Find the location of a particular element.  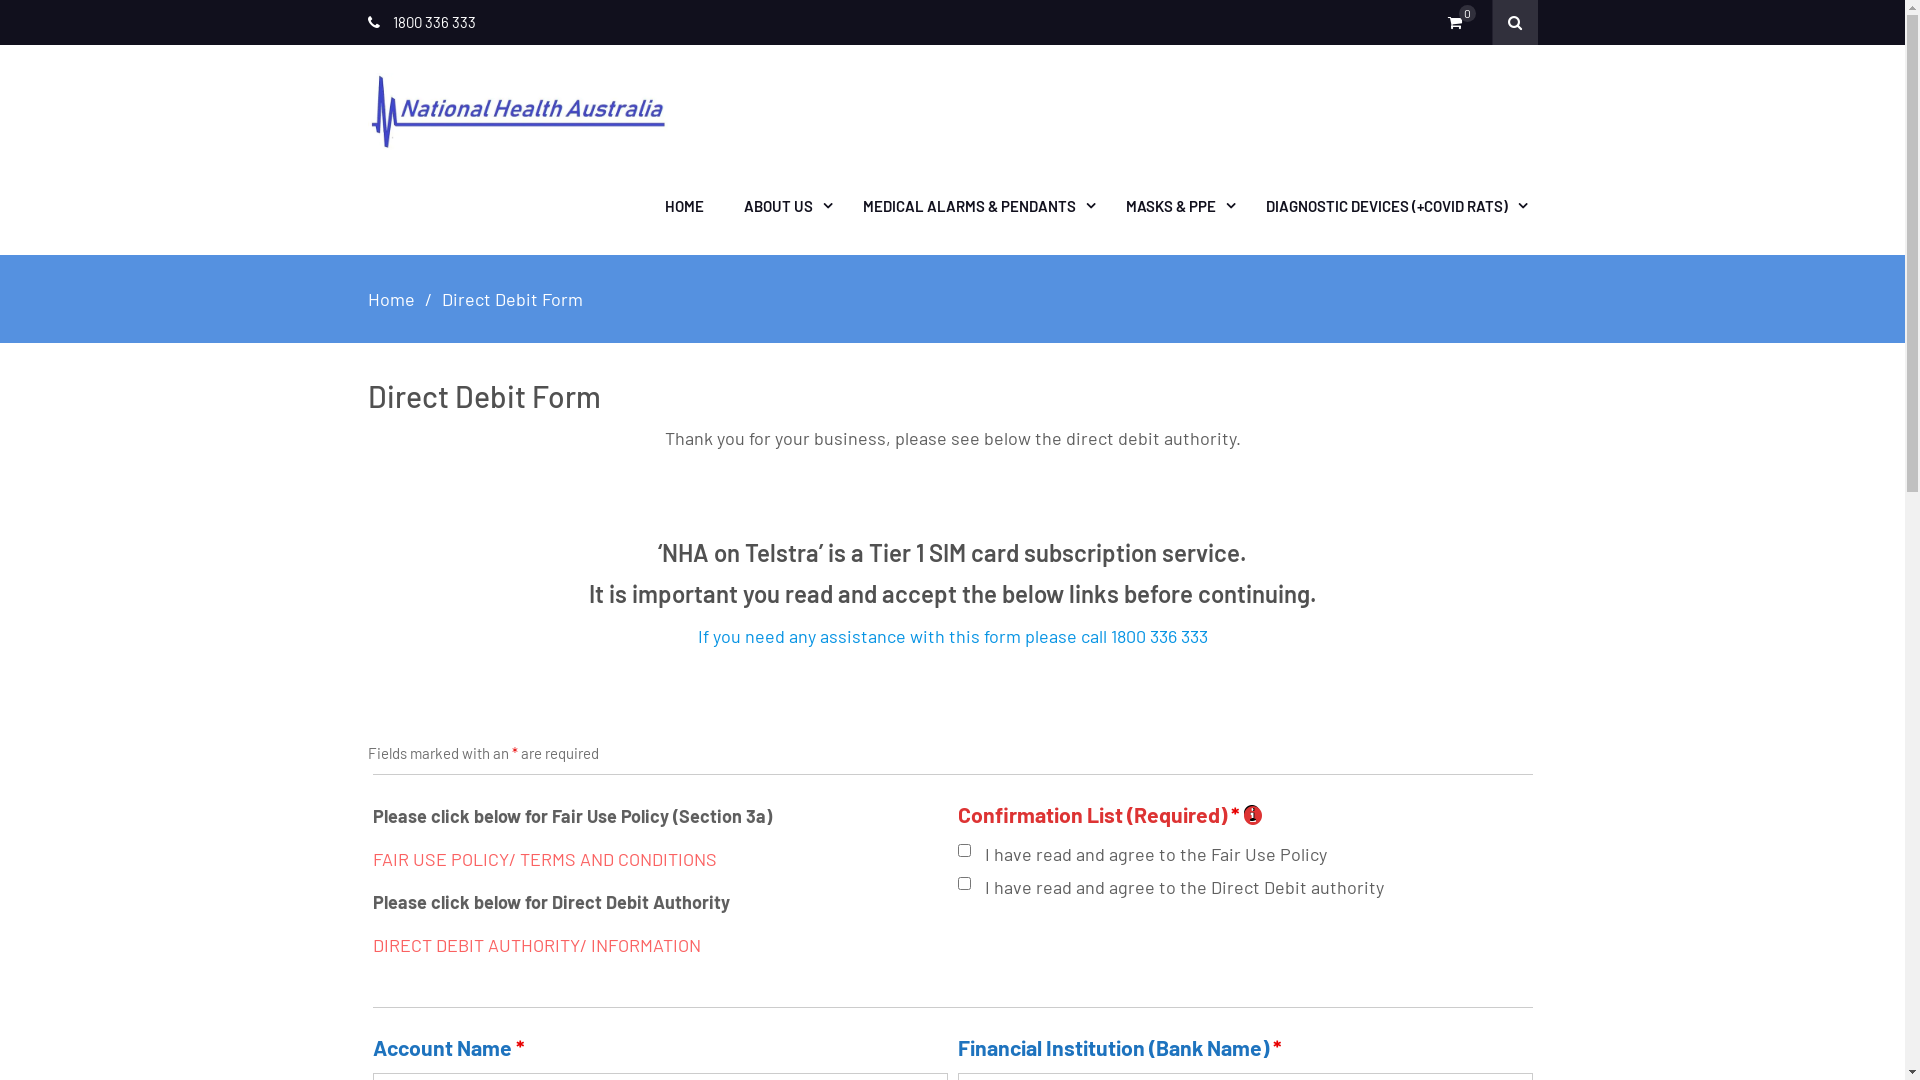

FAIR USE POLICY/ TERMS AND CONDITIONS is located at coordinates (544, 859).